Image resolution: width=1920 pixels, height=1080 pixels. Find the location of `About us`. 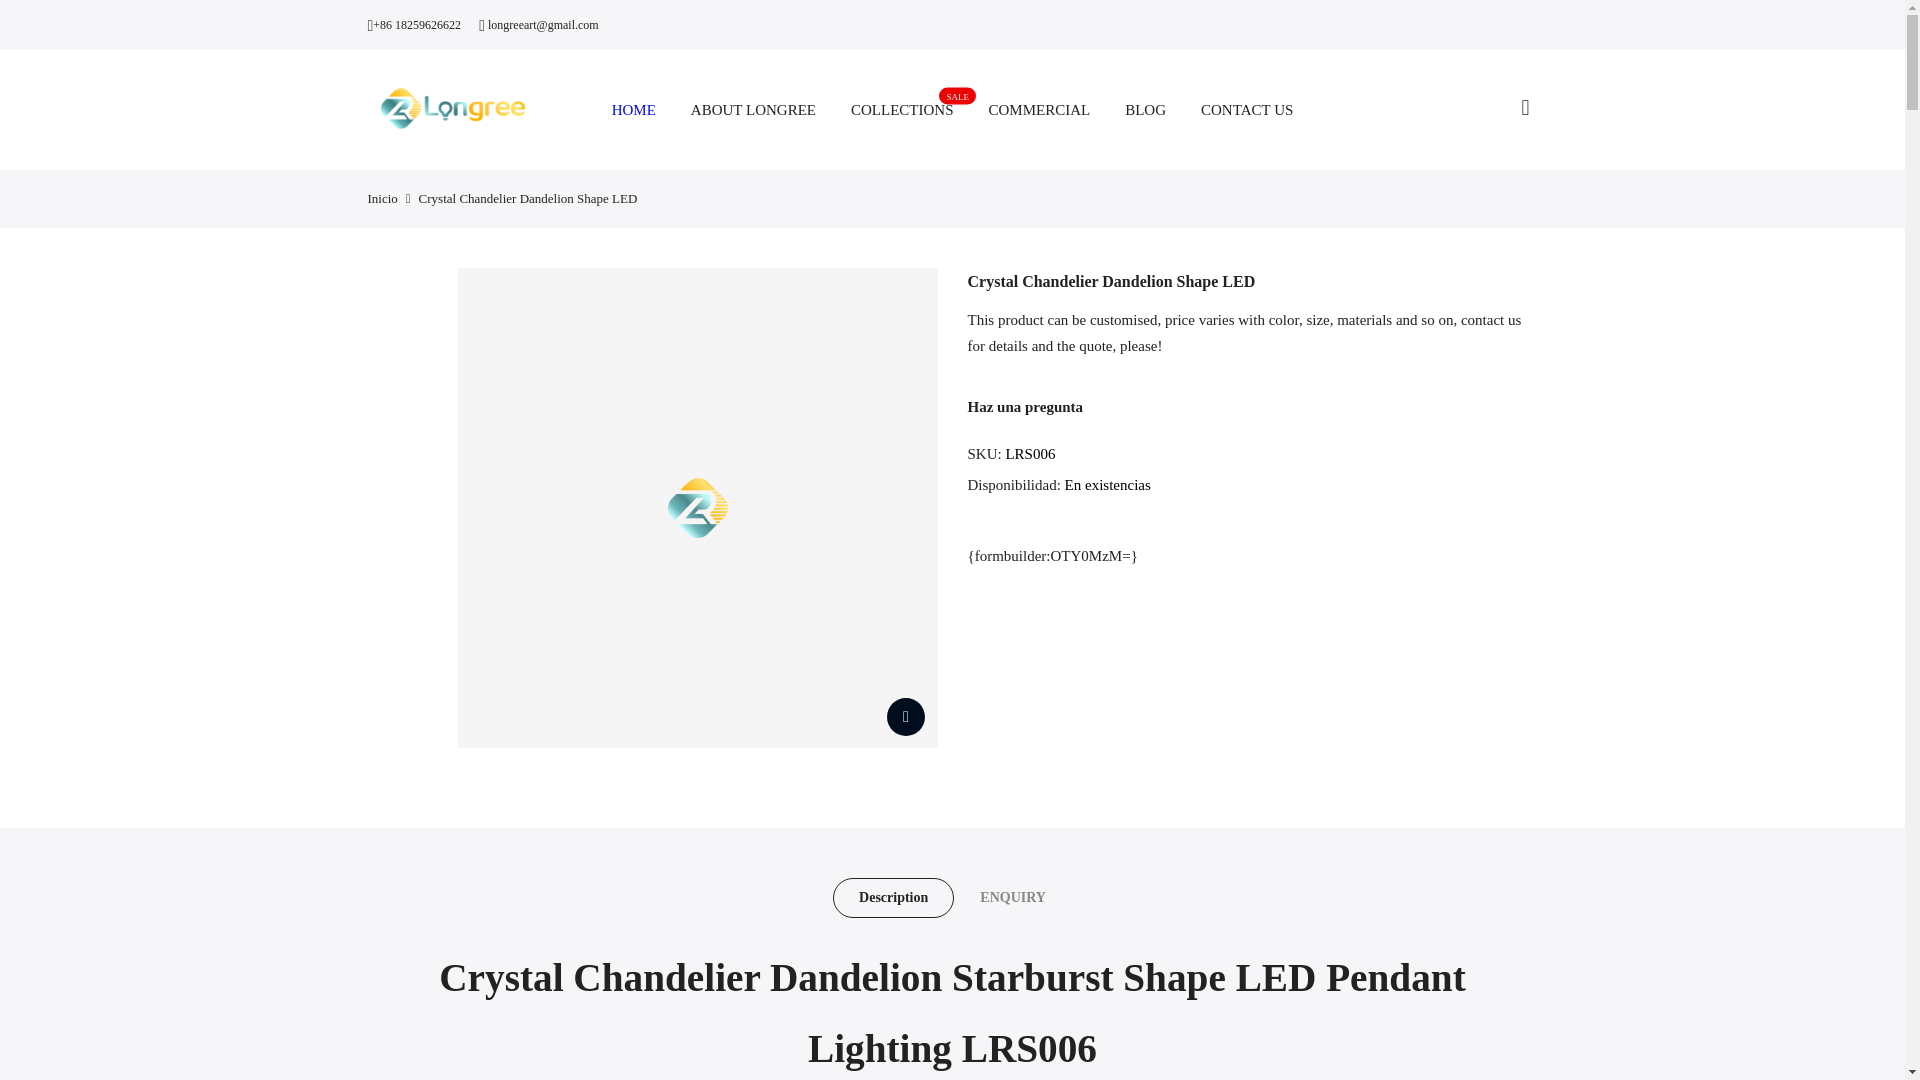

About us is located at coordinates (936, 648).